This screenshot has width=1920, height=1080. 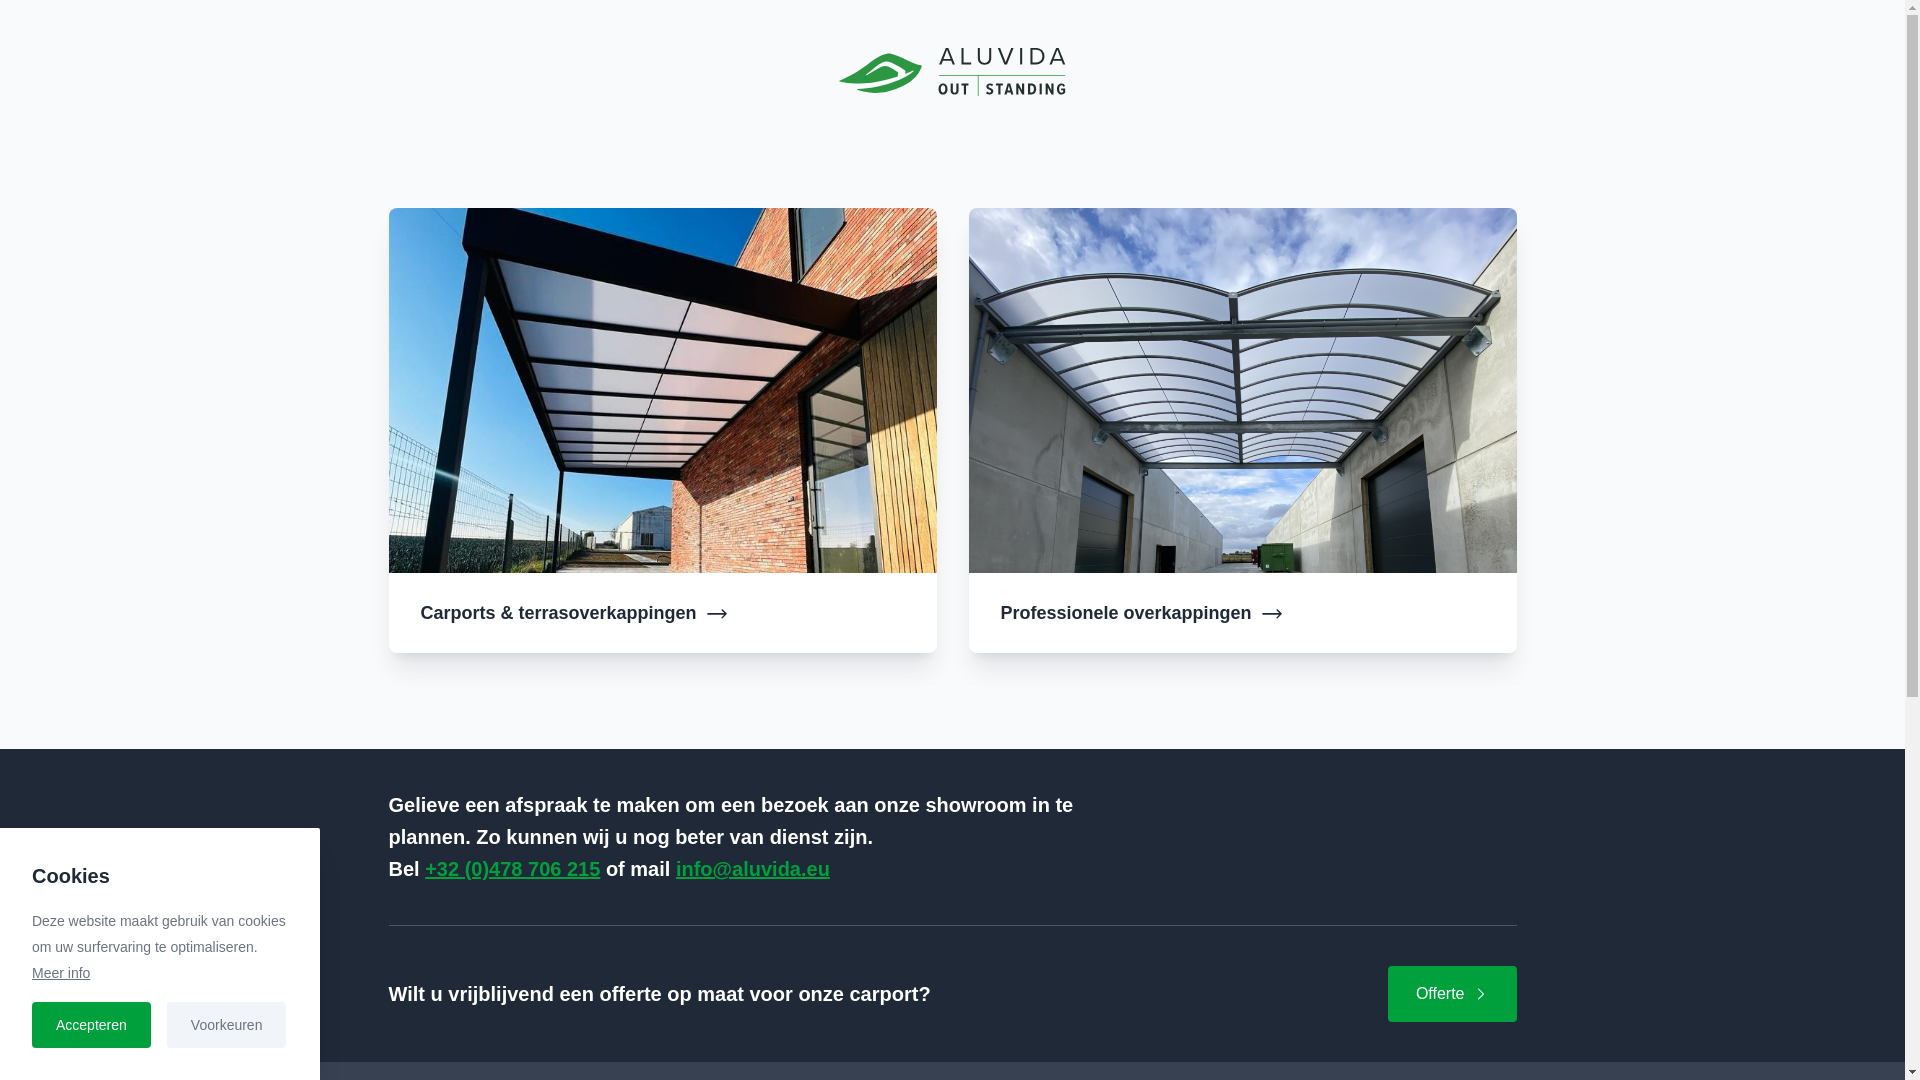 I want to click on Professionele overkappingen, so click(x=1242, y=613).